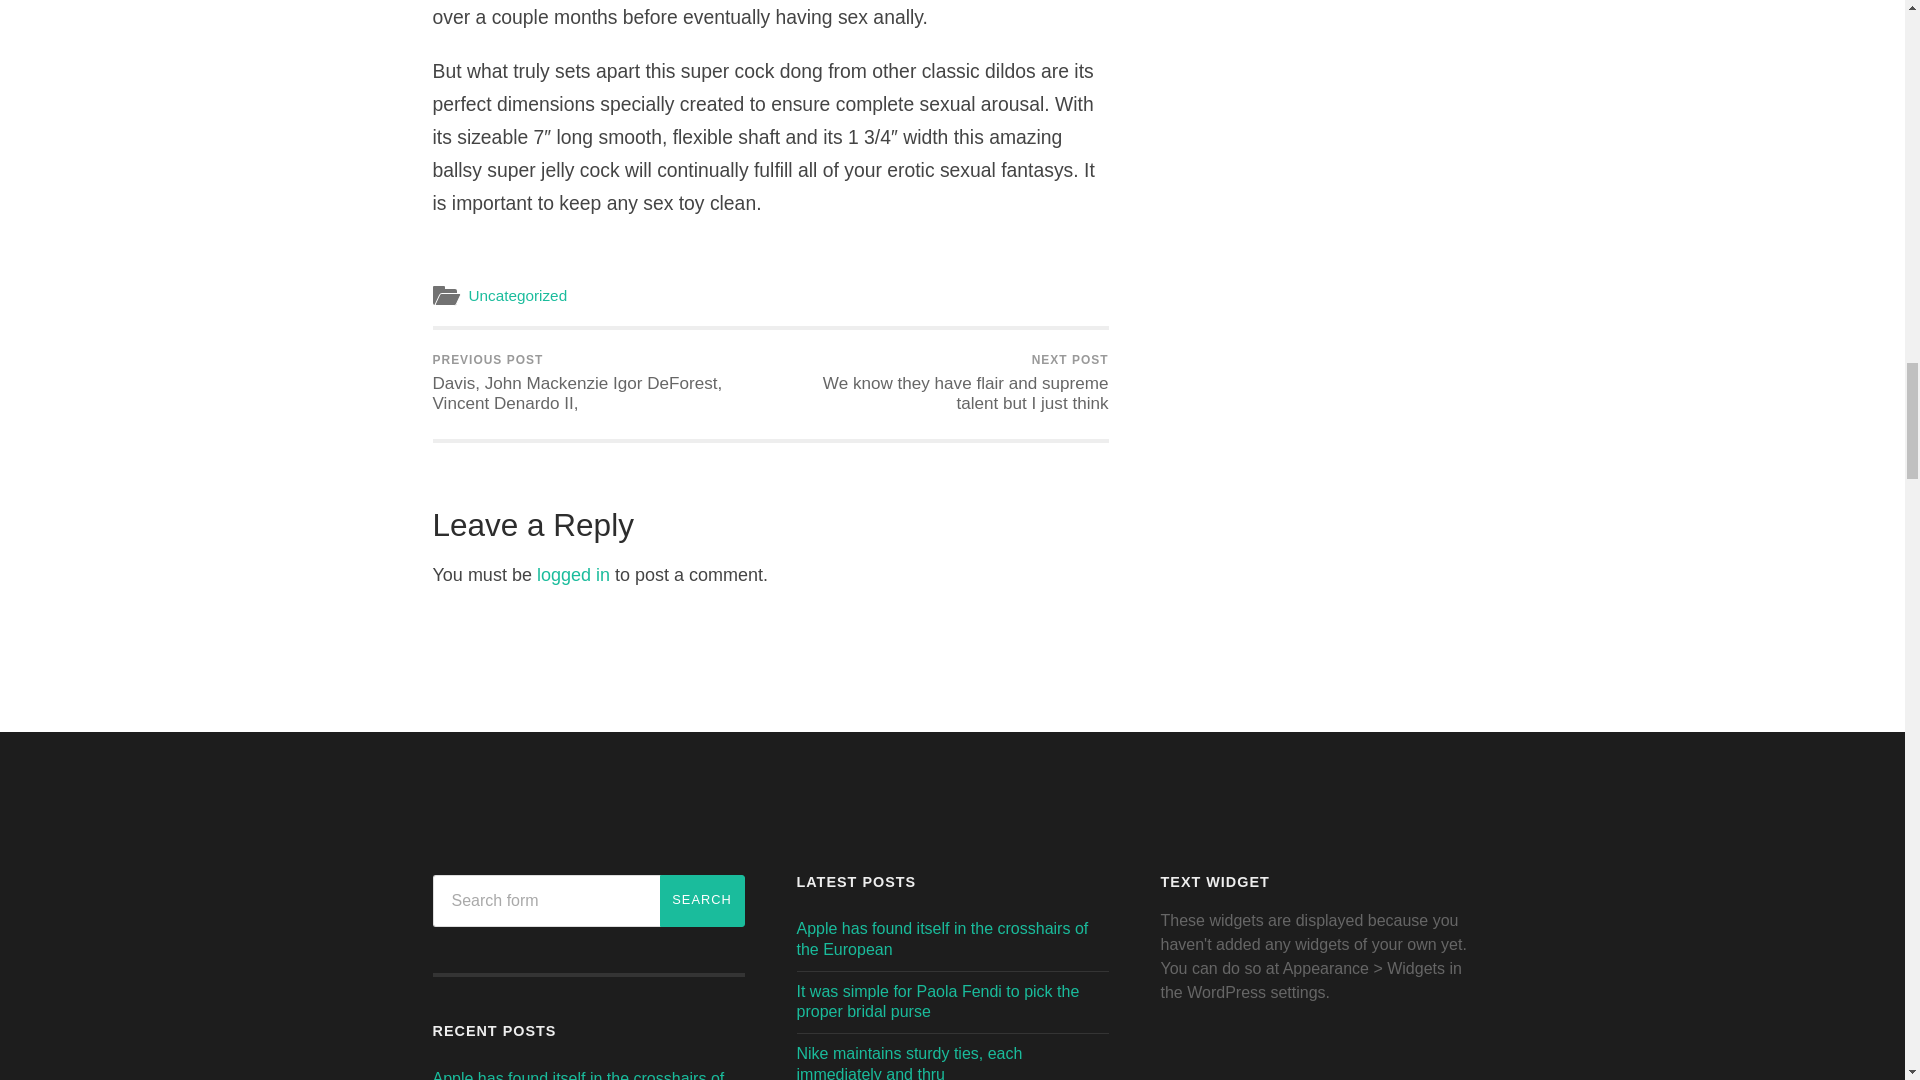 The width and height of the screenshot is (1920, 1080). I want to click on Search, so click(702, 900).